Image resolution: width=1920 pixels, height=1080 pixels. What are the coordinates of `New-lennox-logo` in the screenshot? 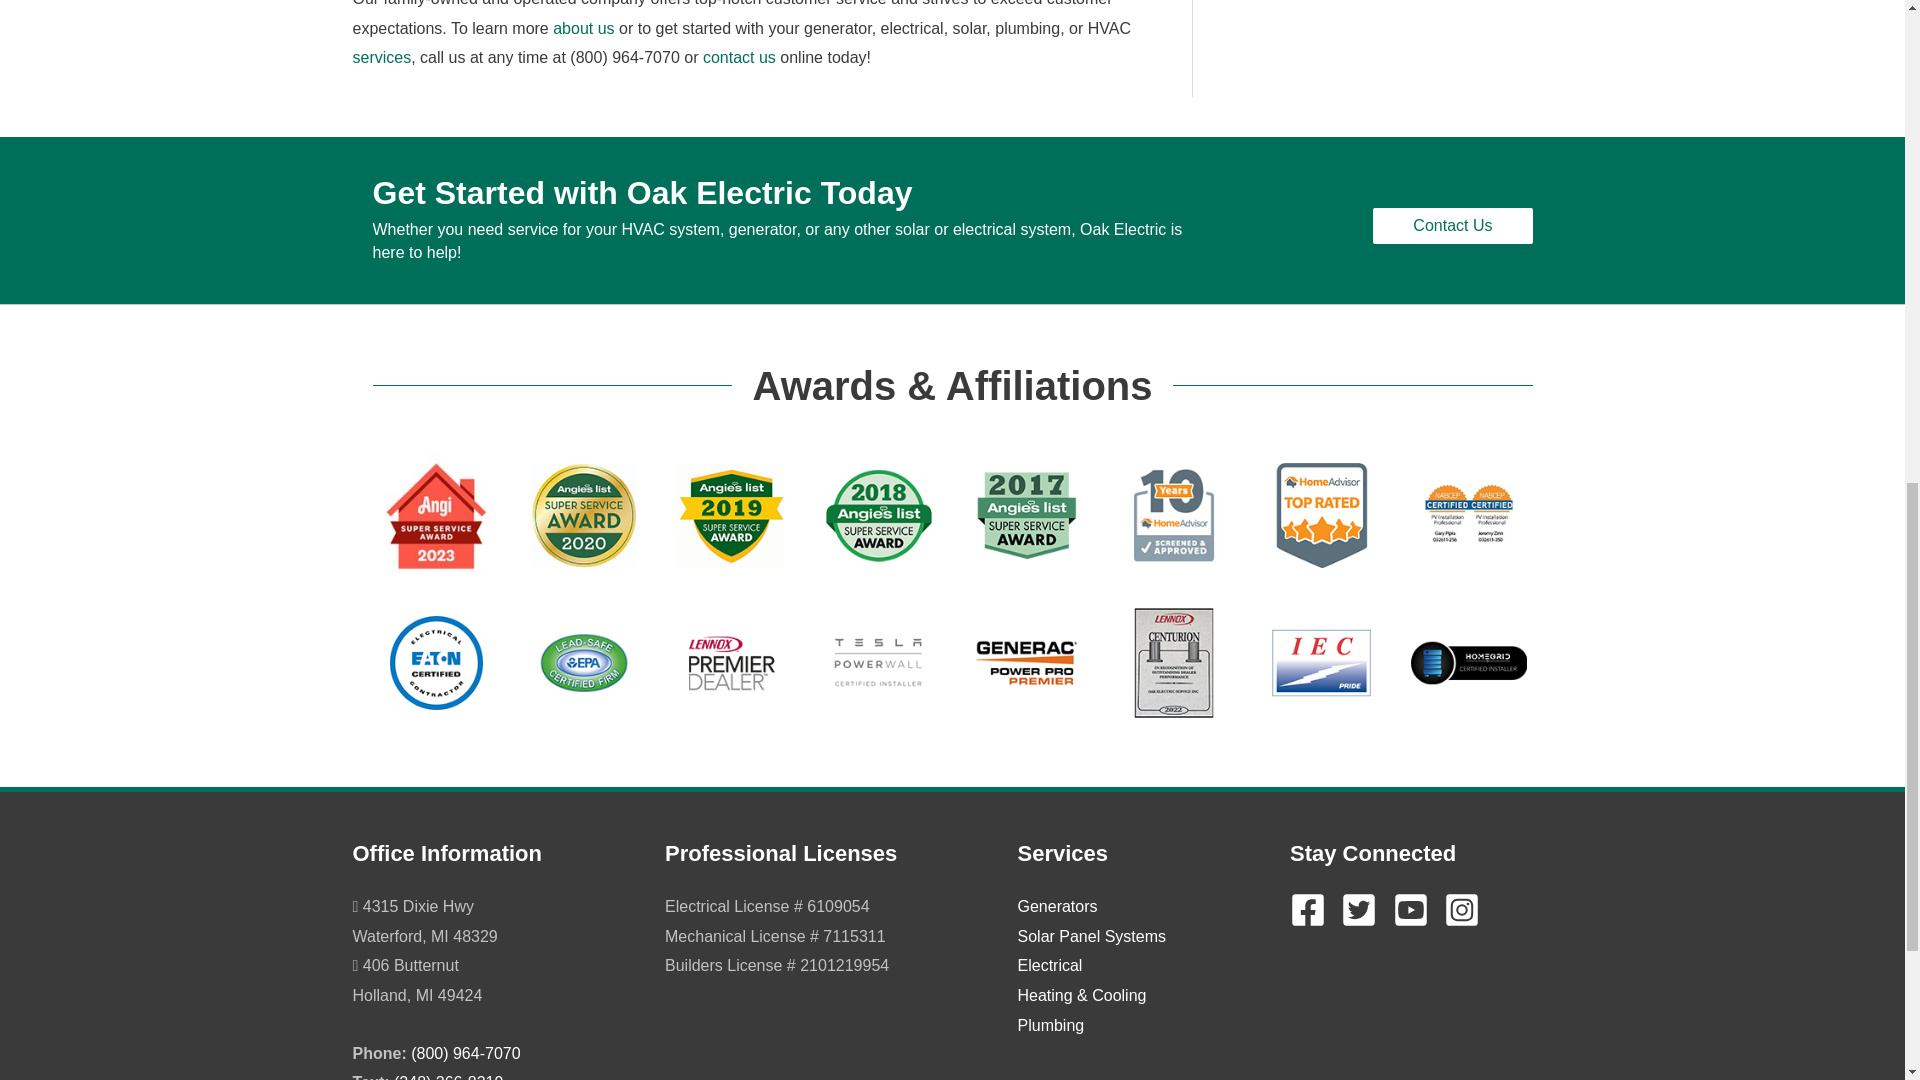 It's located at (732, 662).